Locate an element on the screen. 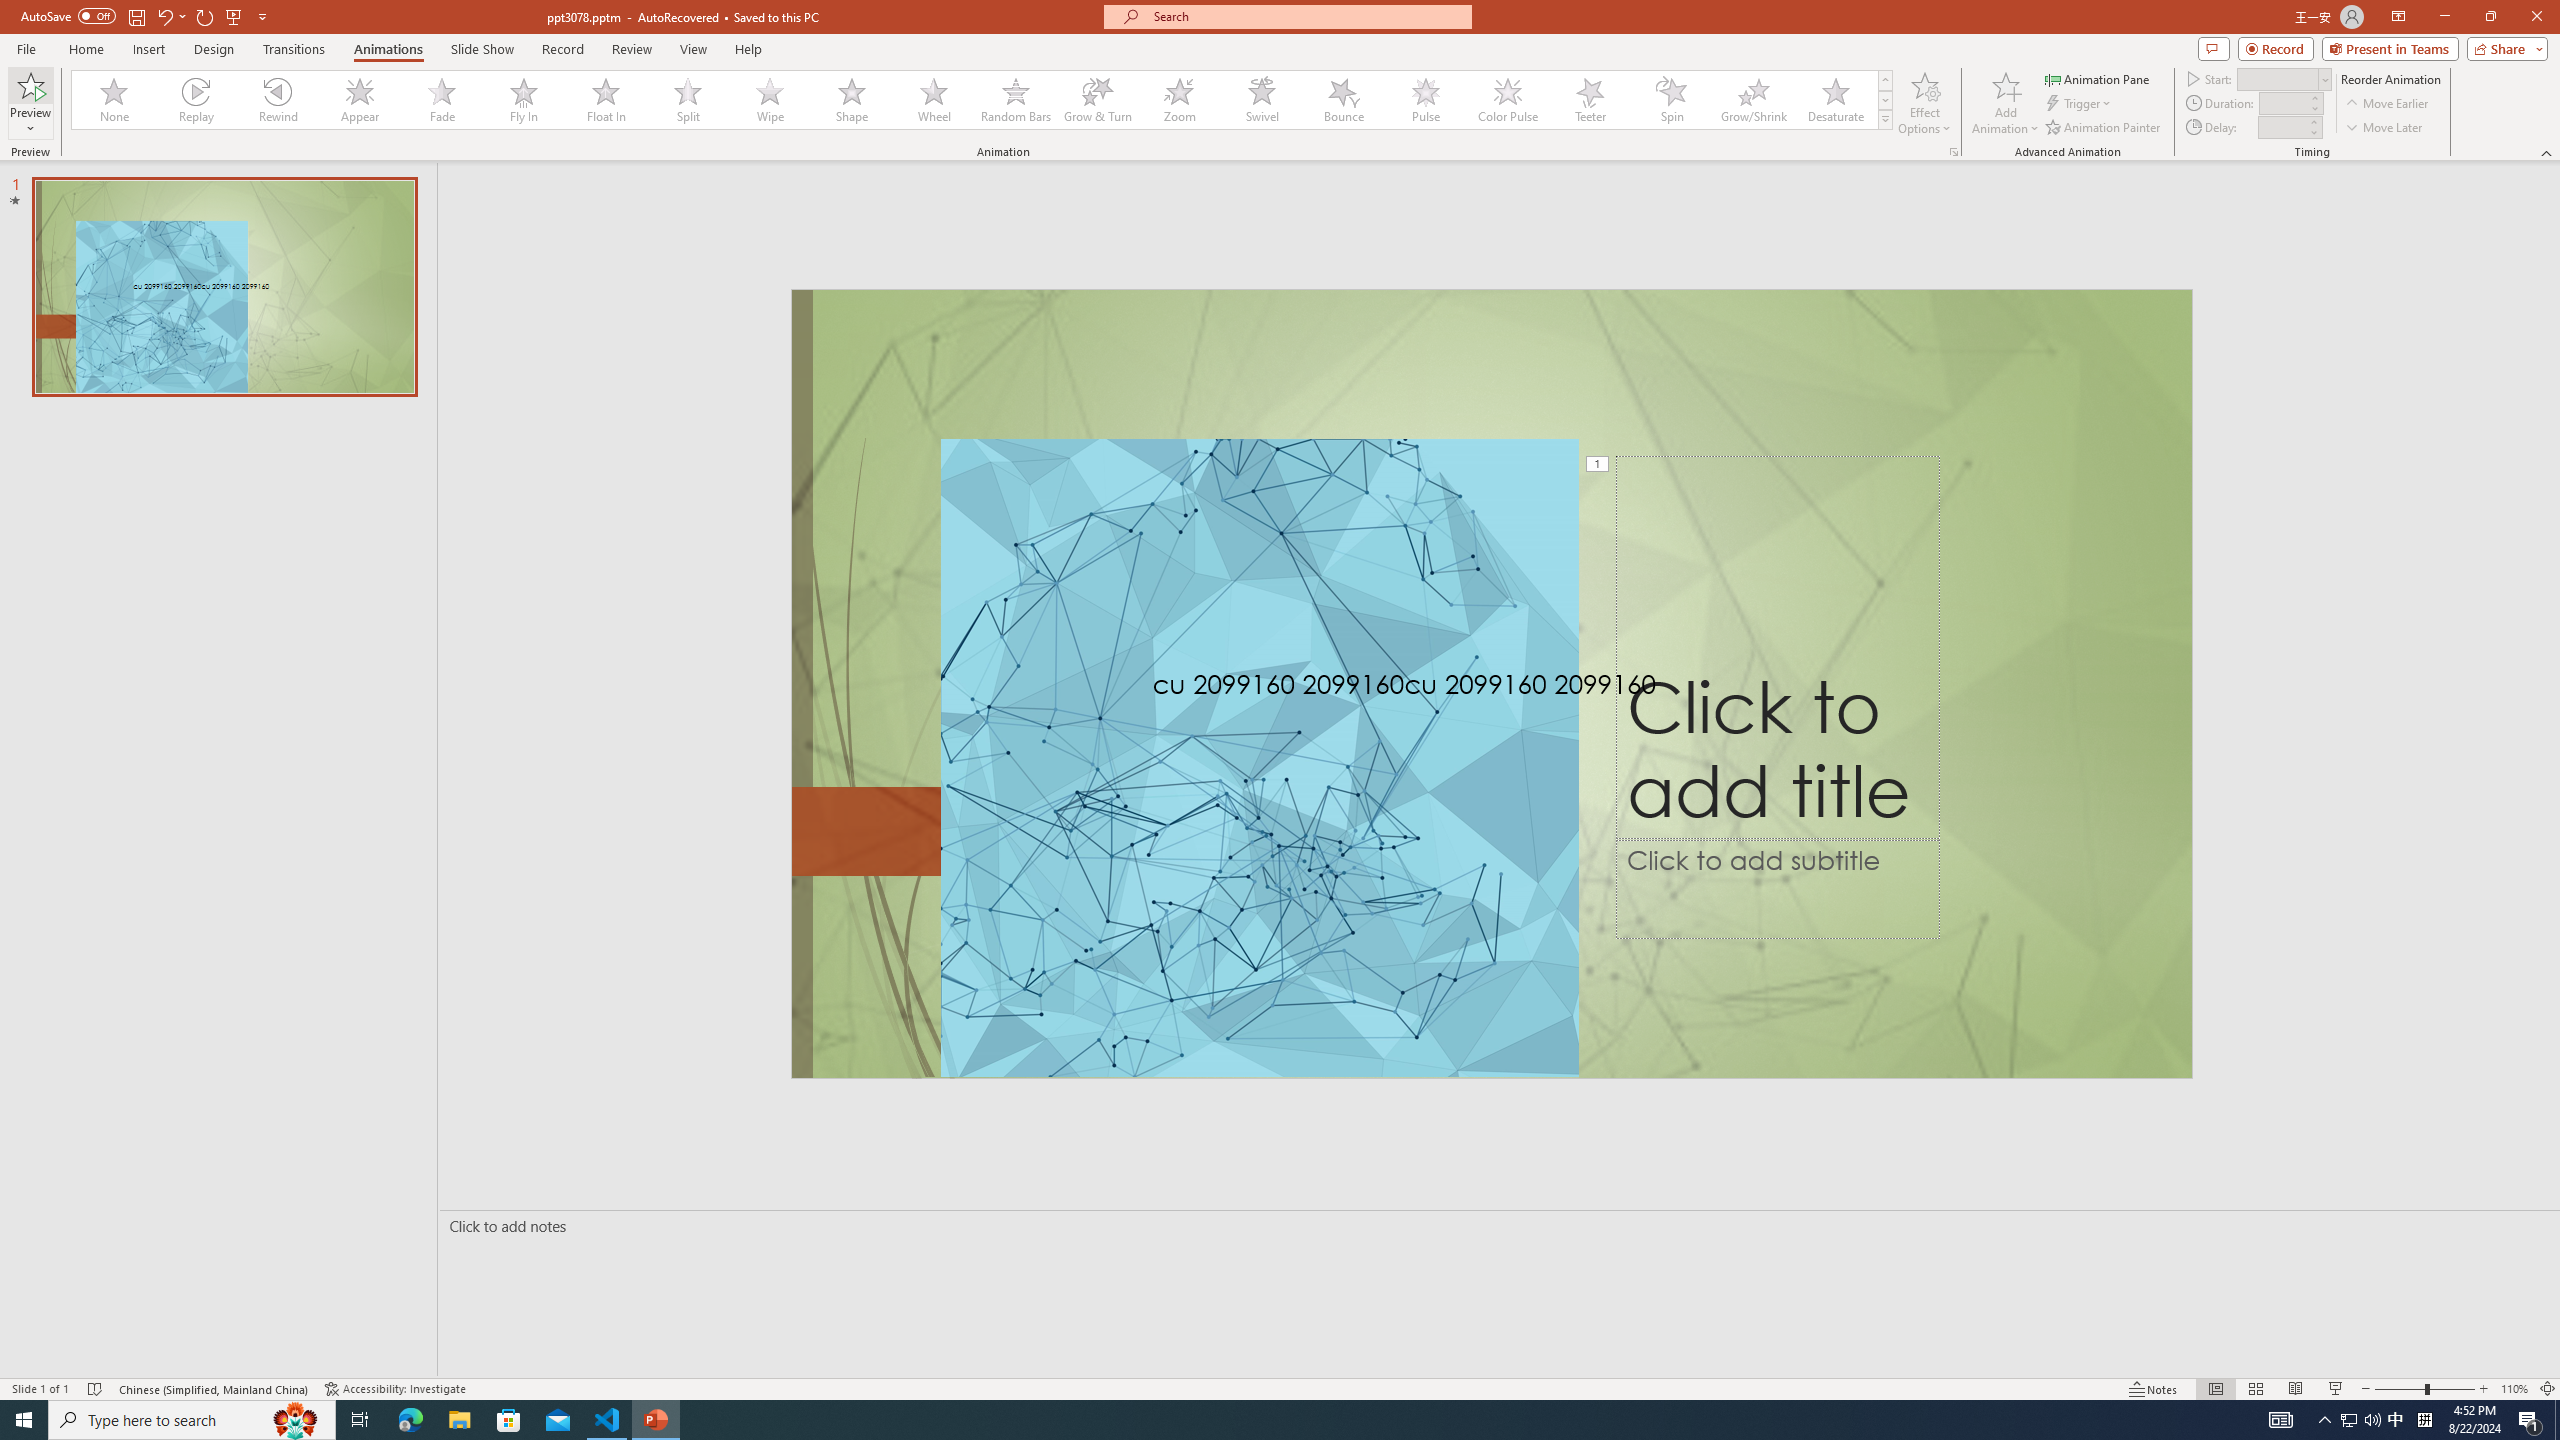 This screenshot has height=1440, width=2560. Move Later is located at coordinates (2384, 128).